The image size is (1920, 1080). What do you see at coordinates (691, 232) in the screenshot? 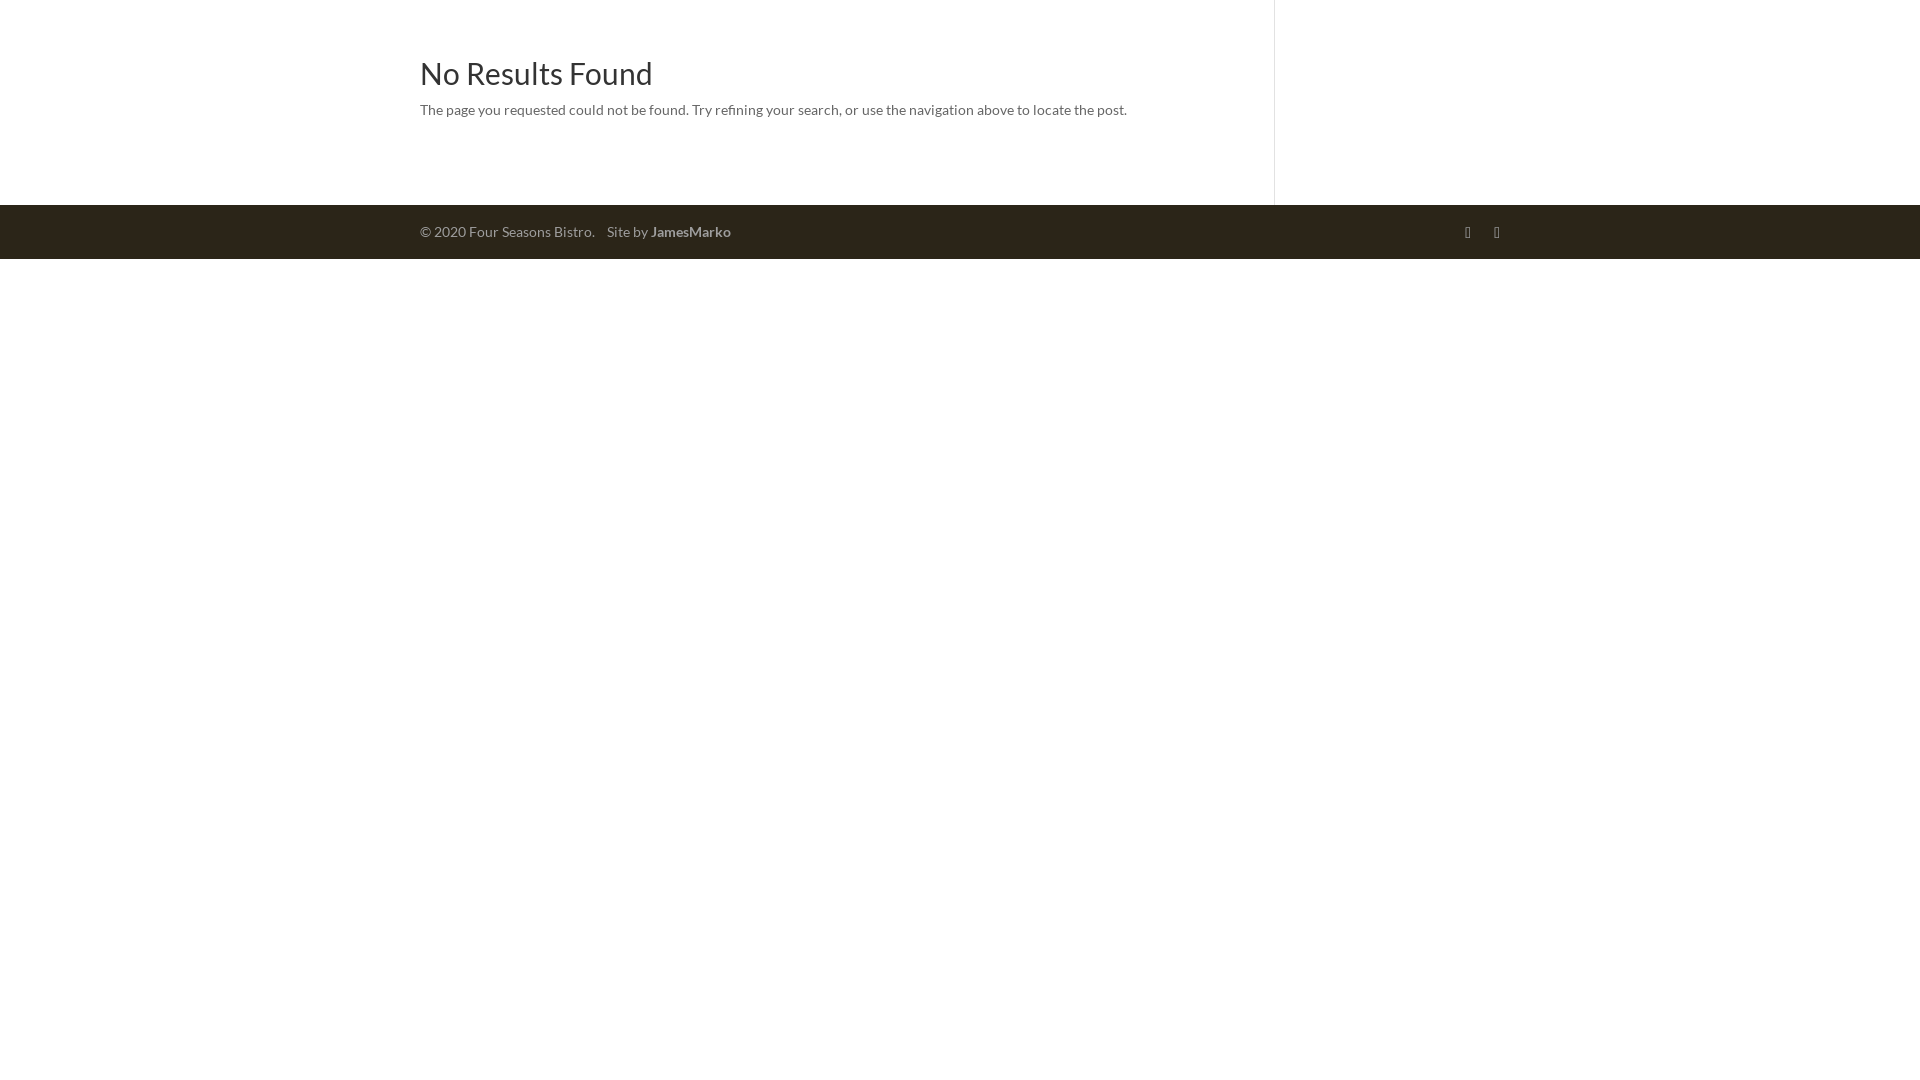
I see `JamesMarko` at bounding box center [691, 232].